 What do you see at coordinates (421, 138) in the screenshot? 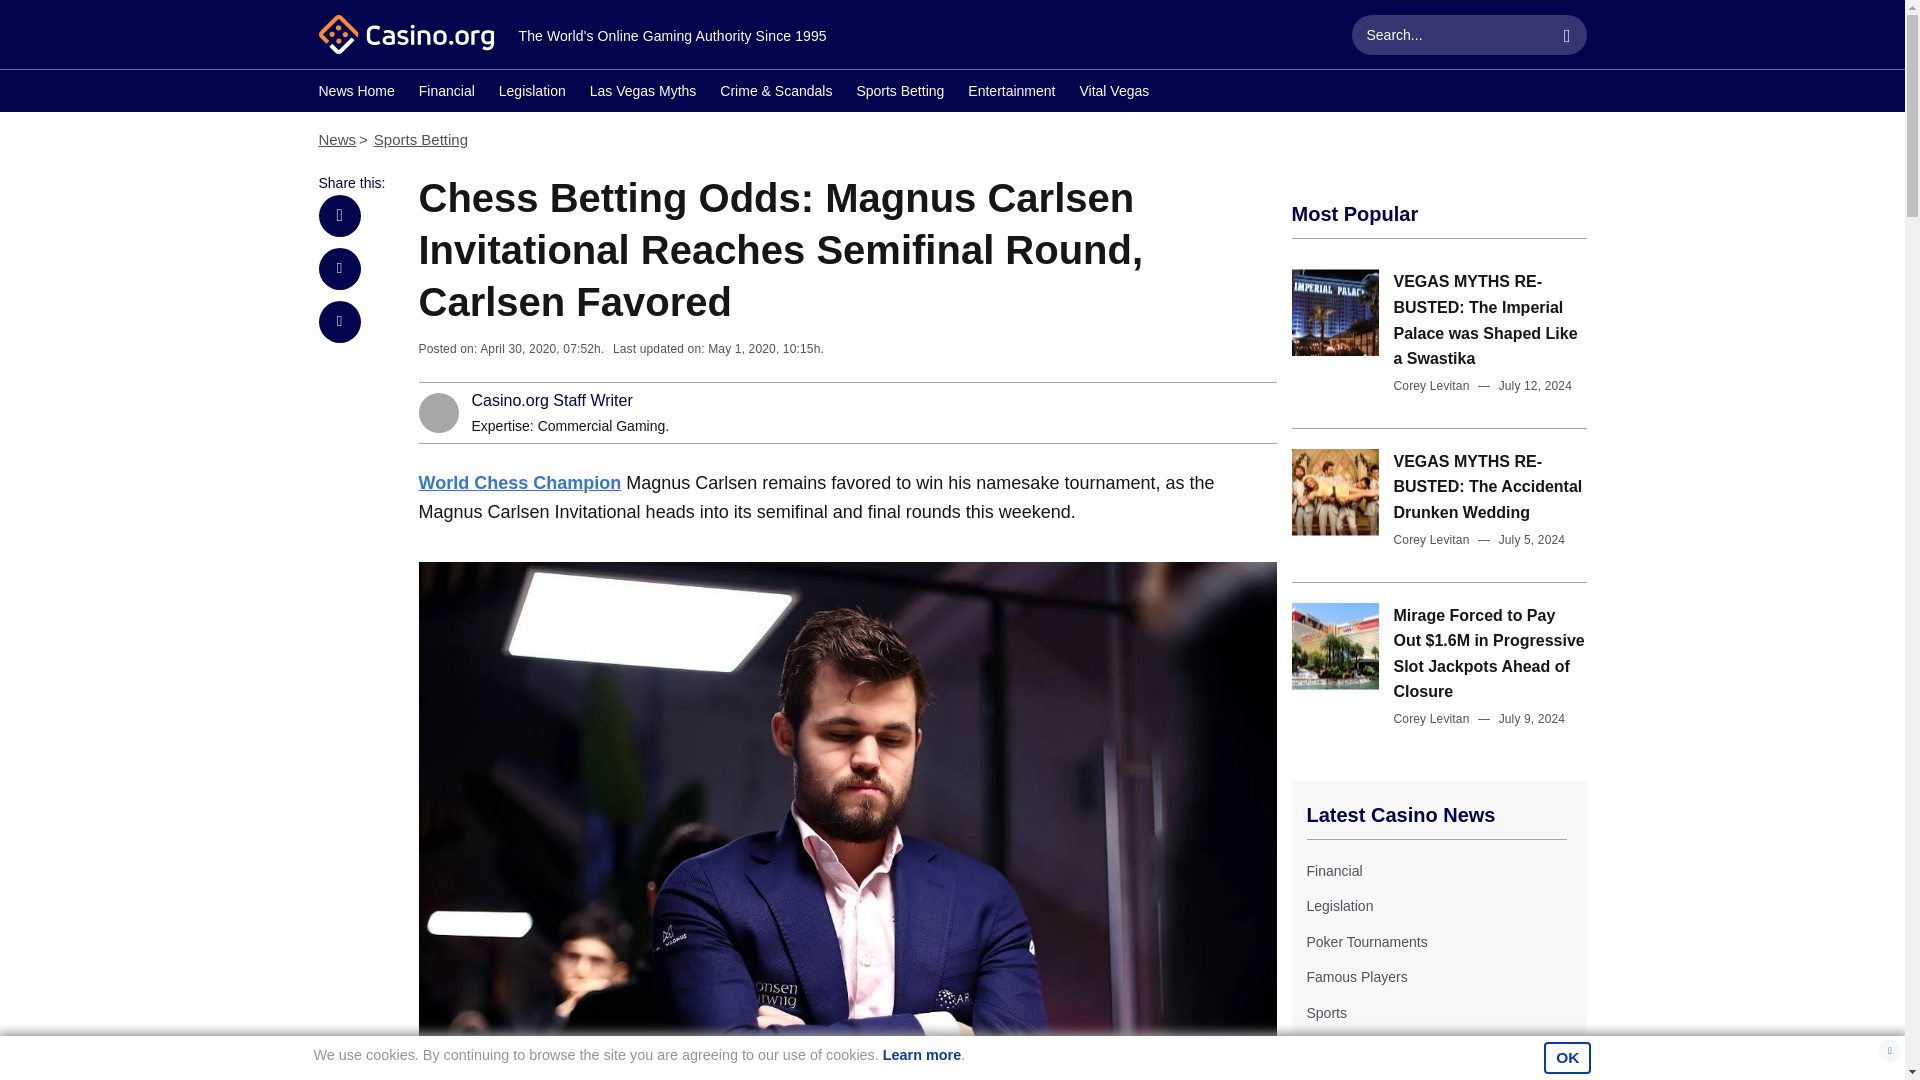
I see `Sports Betting` at bounding box center [421, 138].